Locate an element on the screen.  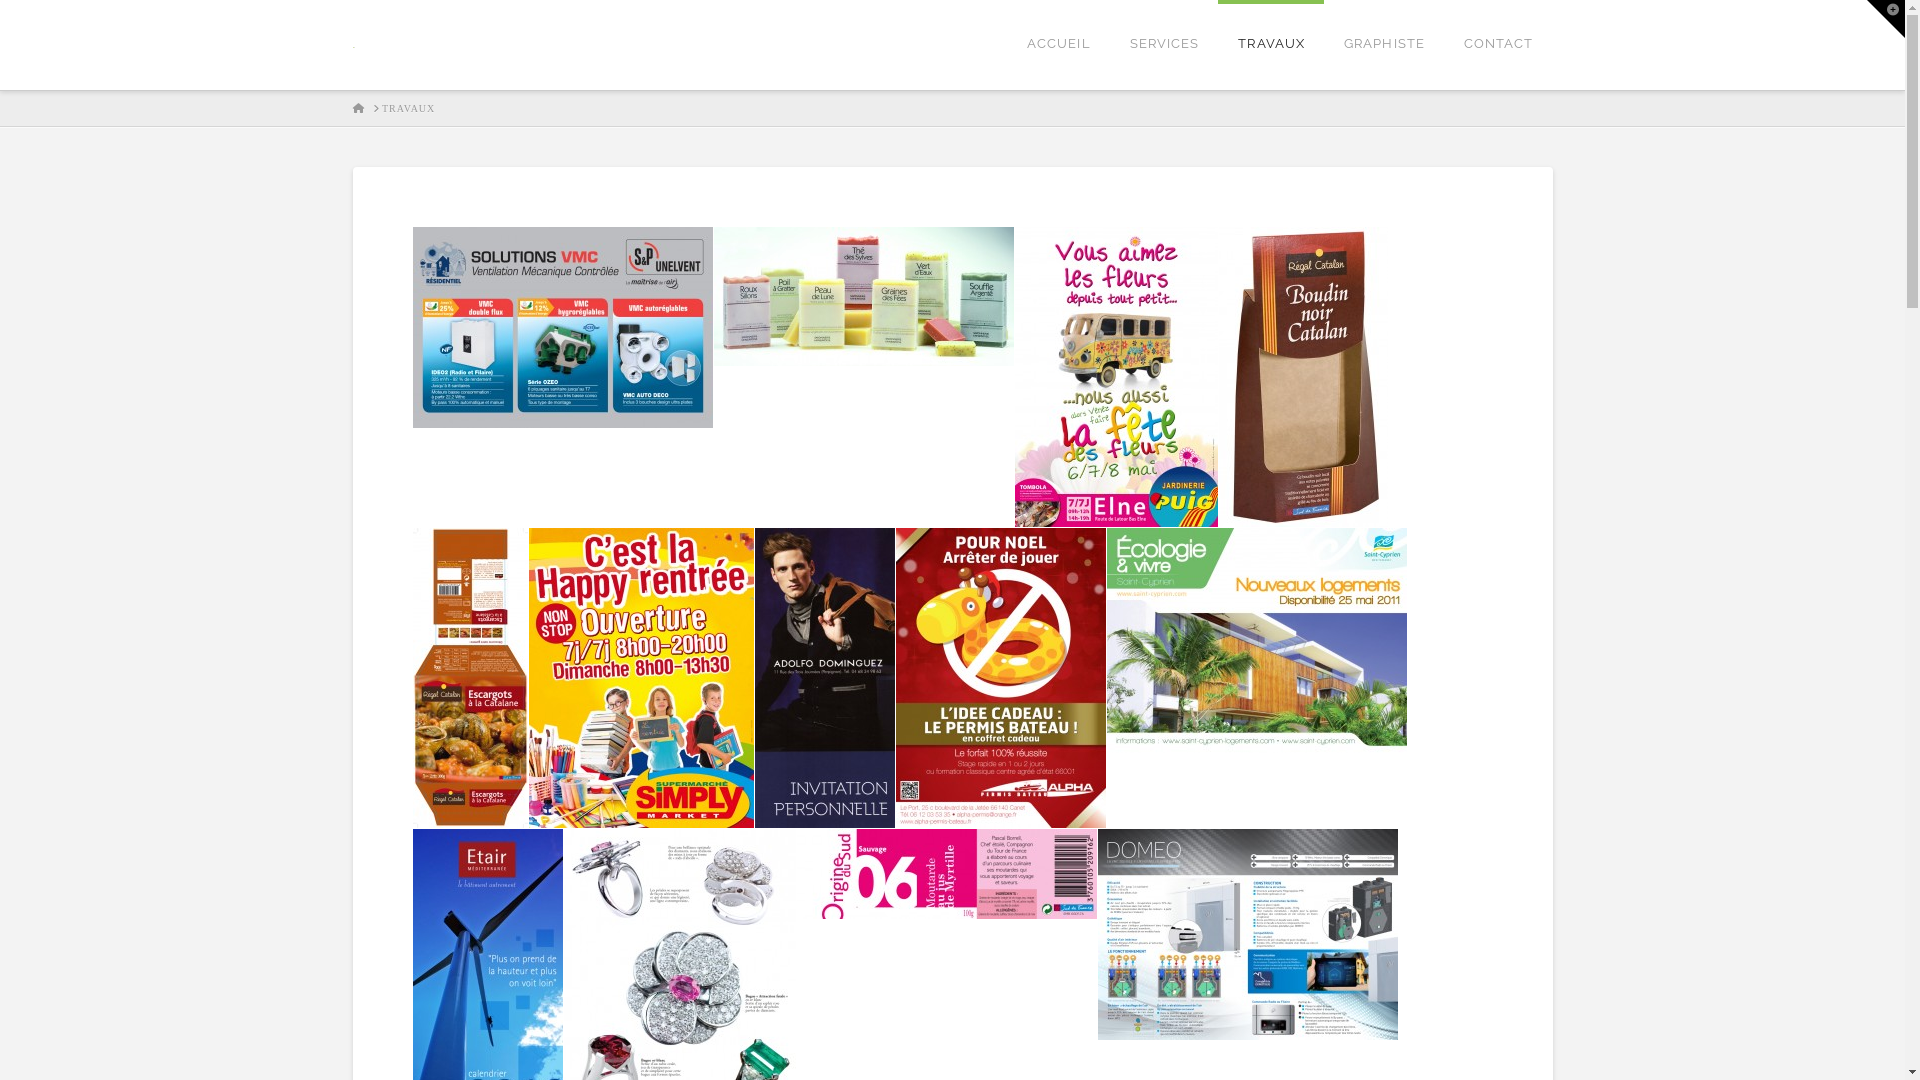
ACCUEIL is located at coordinates (1058, 45).